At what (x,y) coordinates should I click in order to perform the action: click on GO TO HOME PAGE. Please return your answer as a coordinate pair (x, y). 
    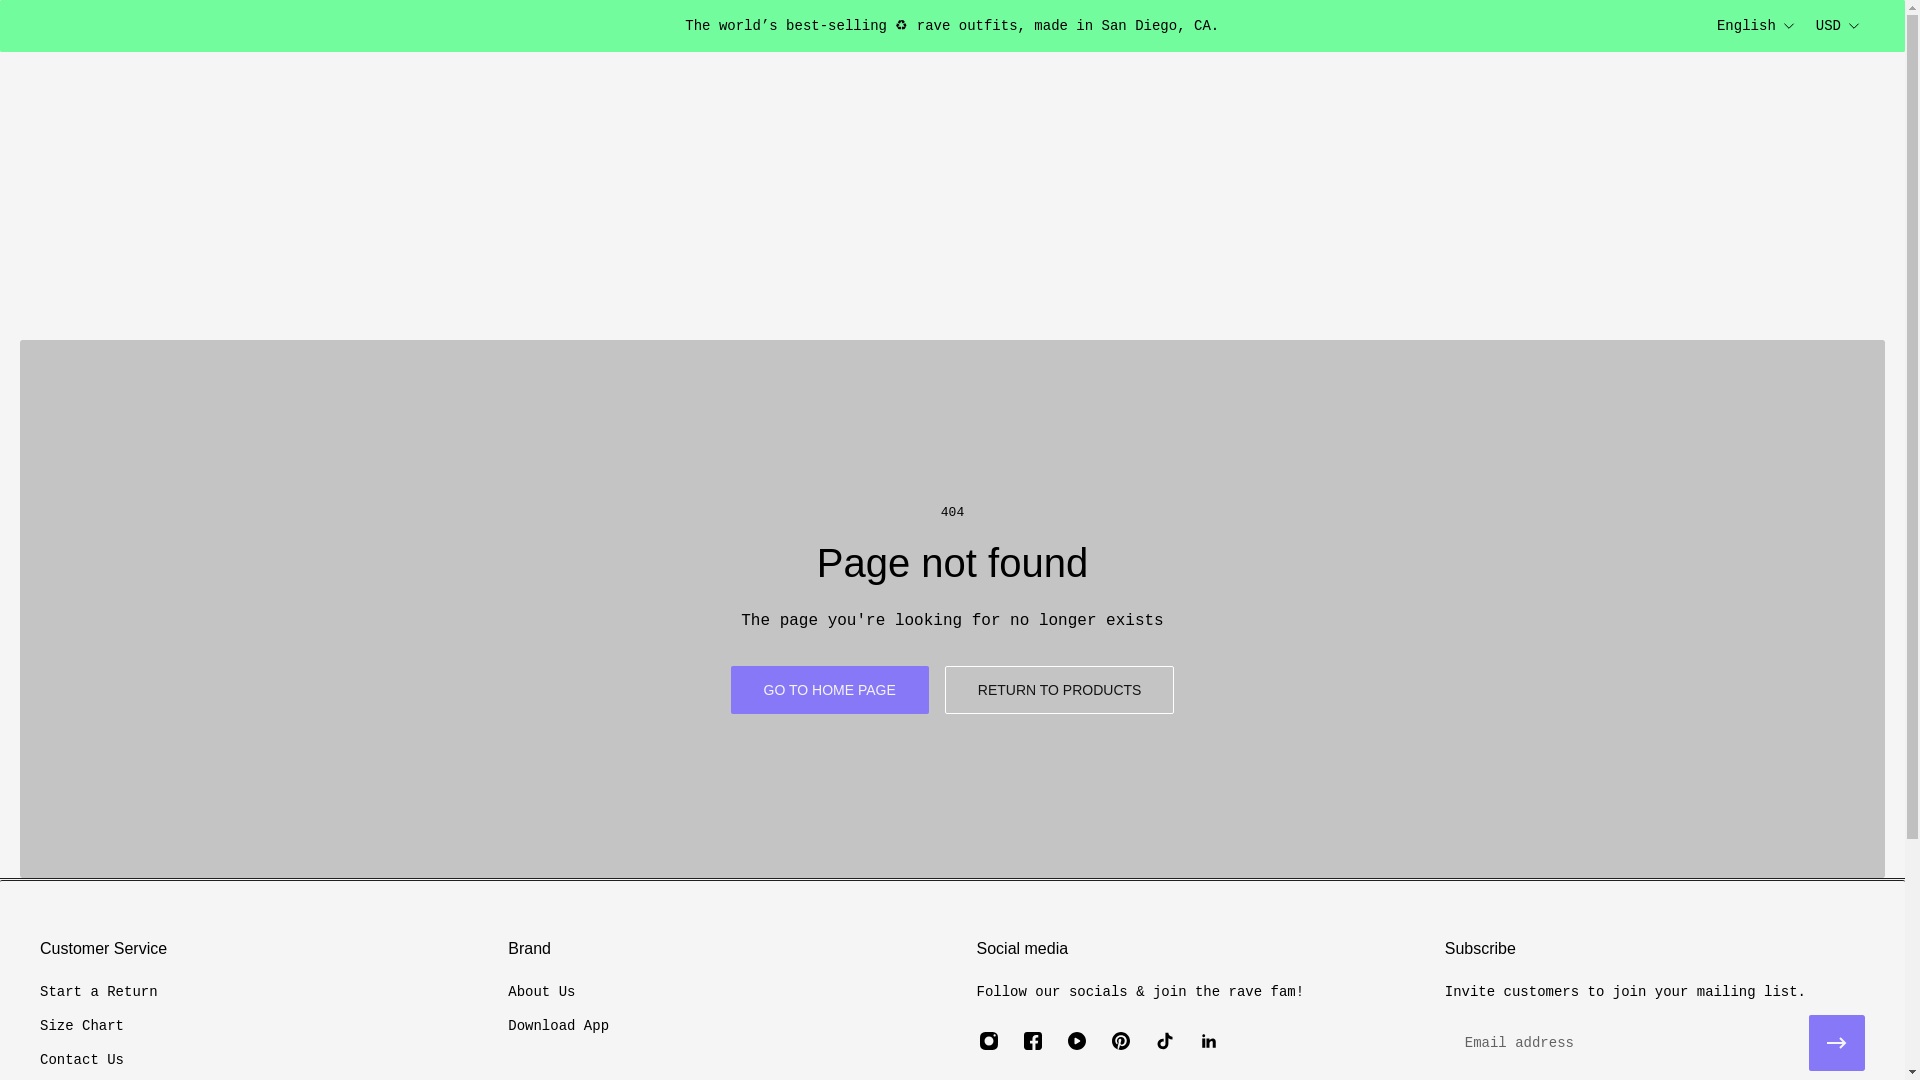
    Looking at the image, I should click on (830, 690).